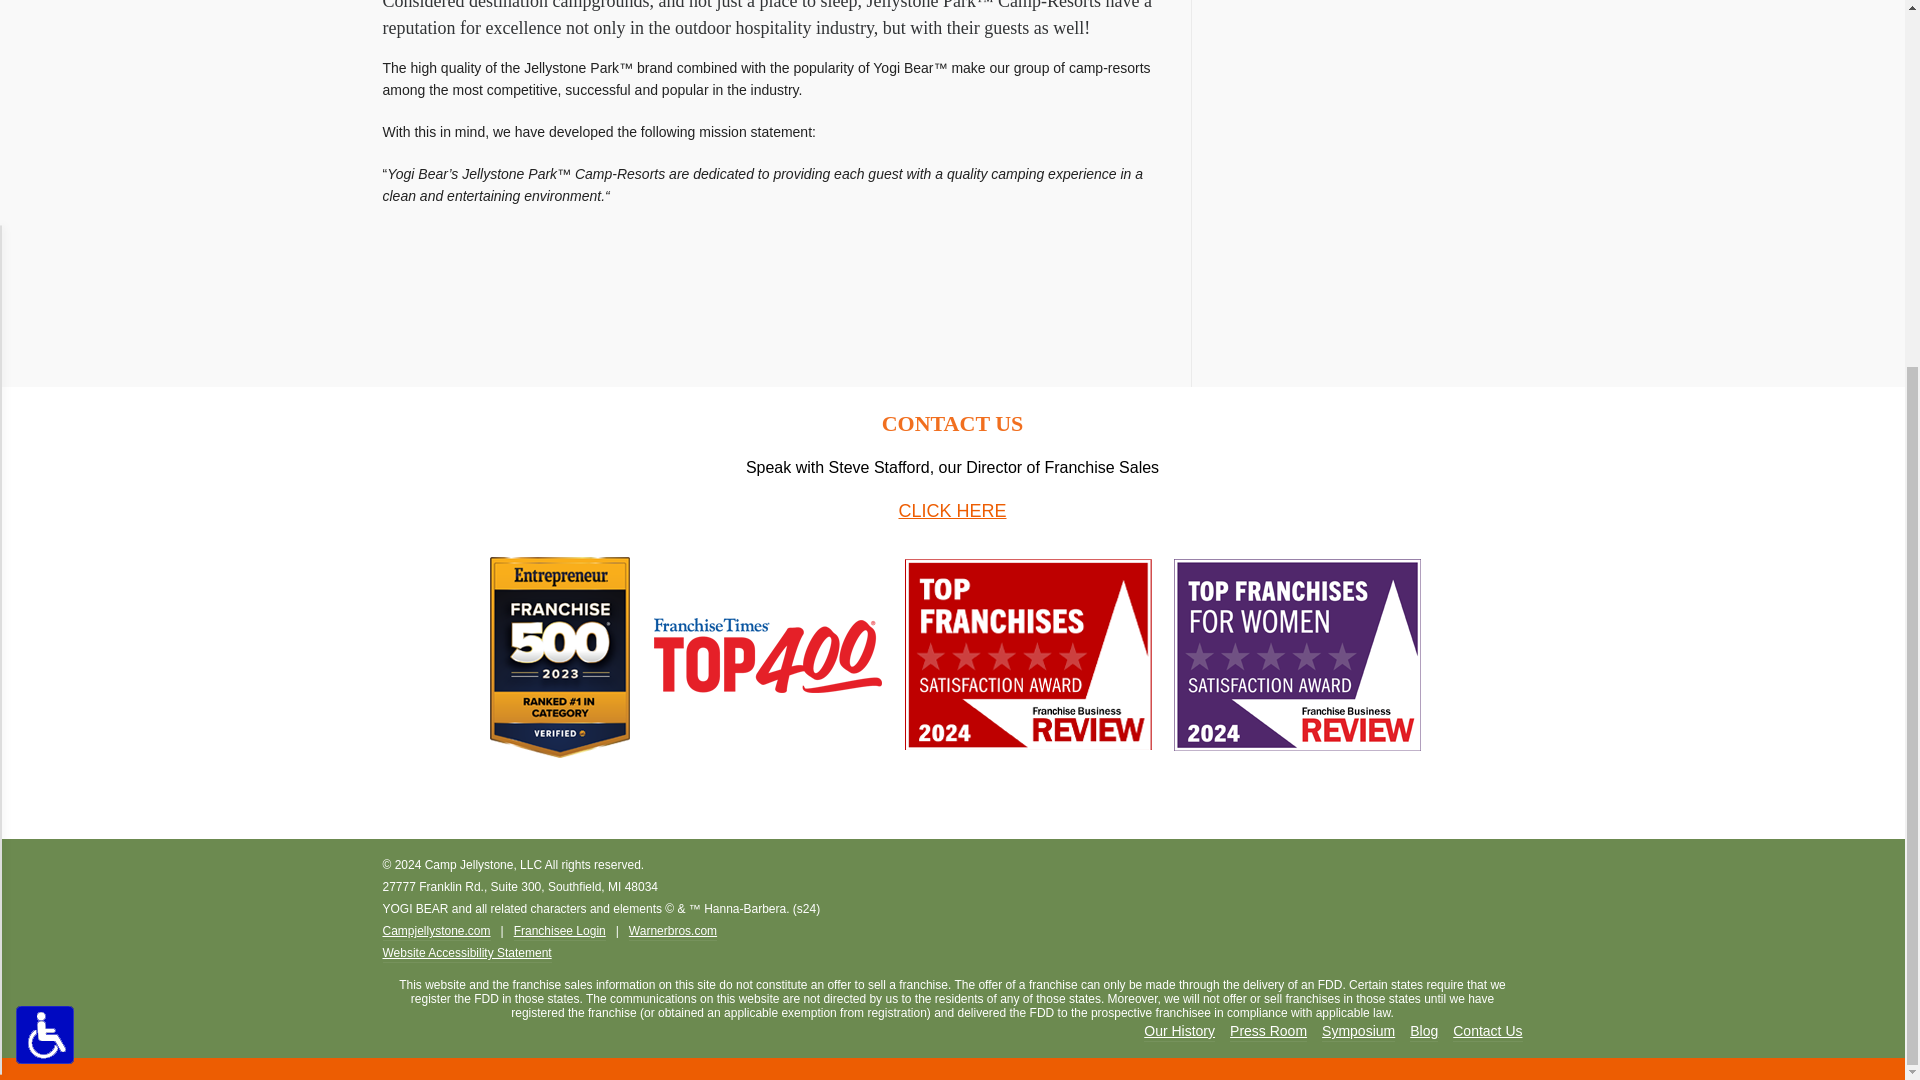 The height and width of the screenshot is (1080, 1920). I want to click on Blog, so click(1424, 1032).